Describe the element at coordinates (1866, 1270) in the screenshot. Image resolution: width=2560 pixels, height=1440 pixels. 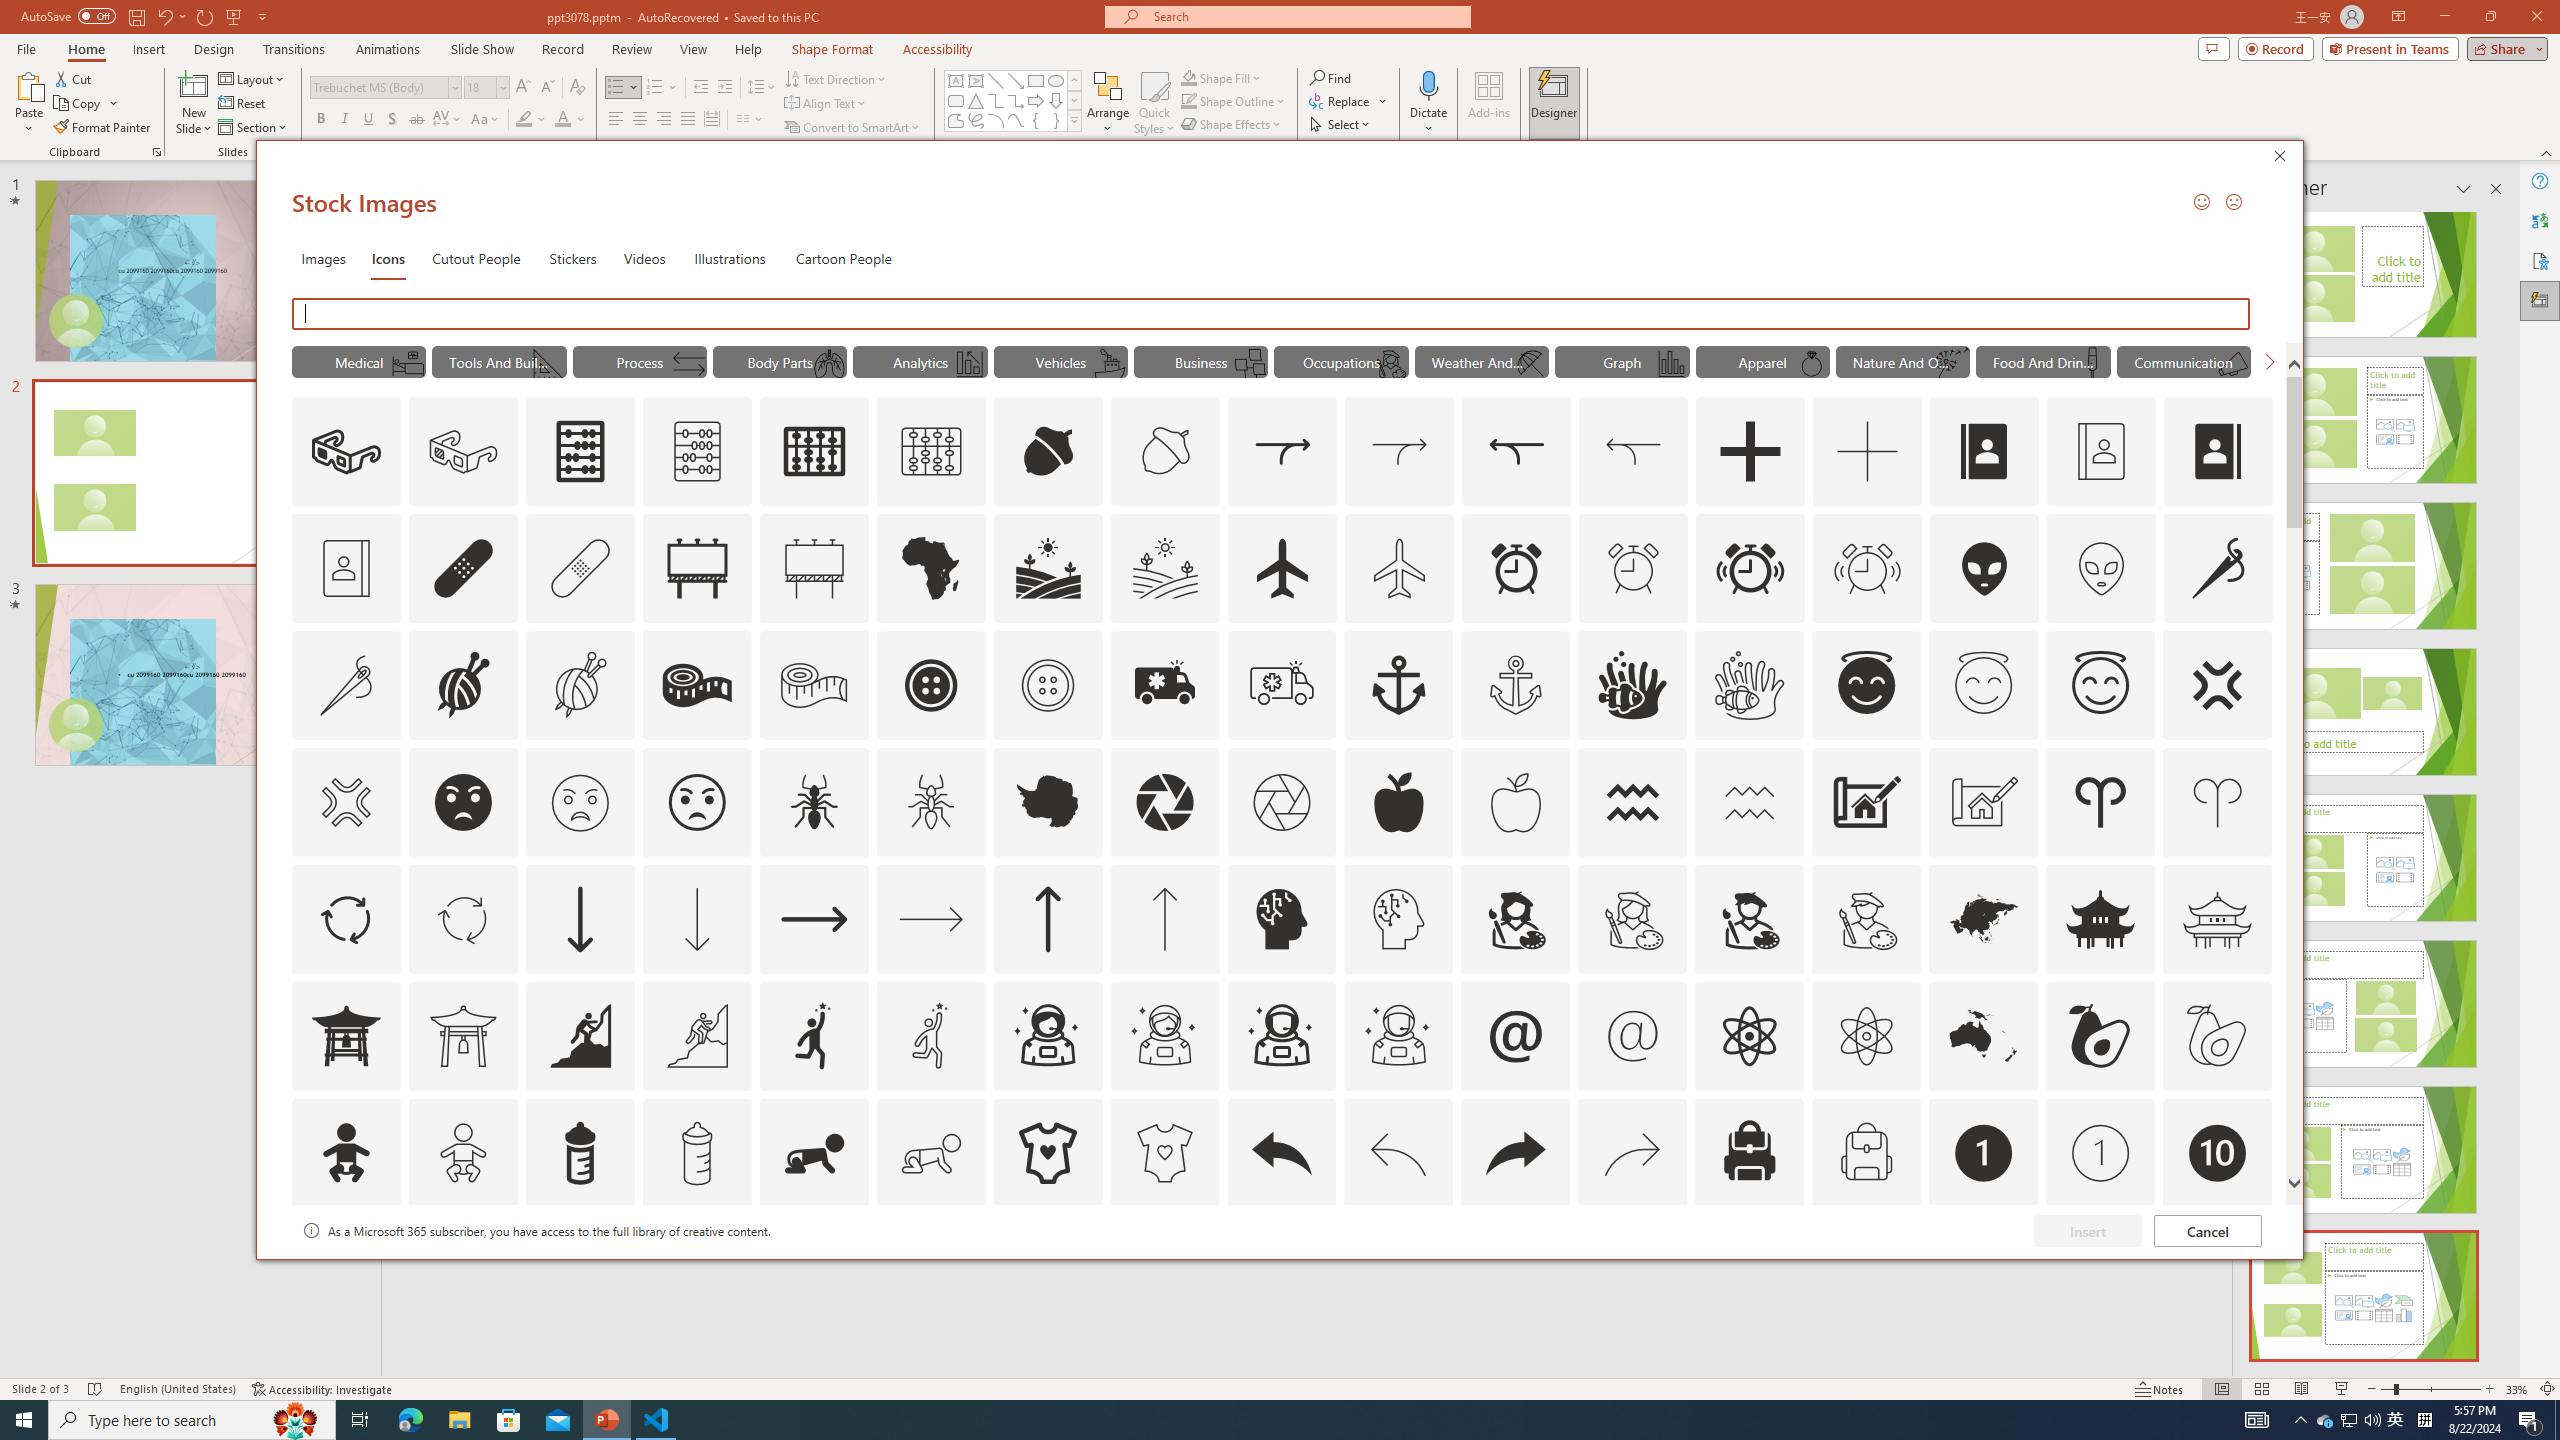
I see `AutomationID: Icons_Badge8` at that location.